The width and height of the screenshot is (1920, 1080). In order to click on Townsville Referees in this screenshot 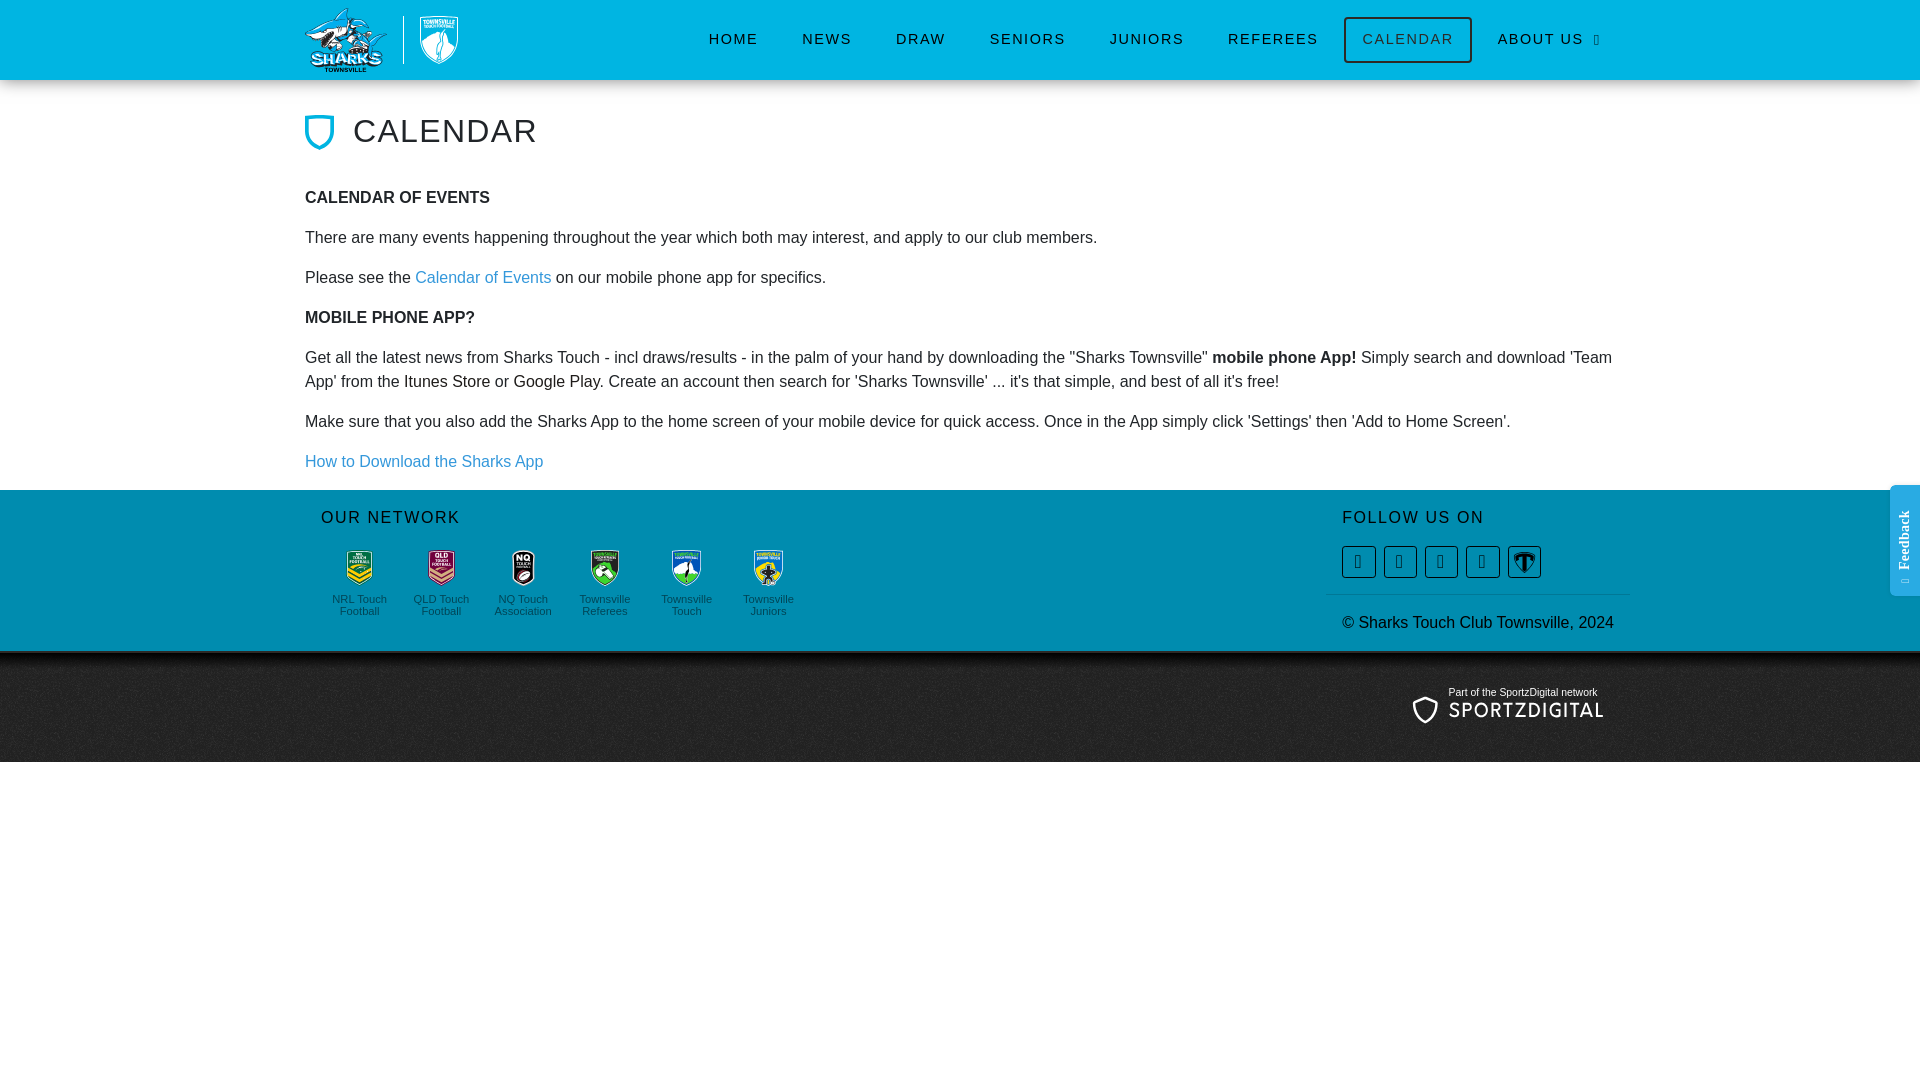, I will do `click(604, 582)`.